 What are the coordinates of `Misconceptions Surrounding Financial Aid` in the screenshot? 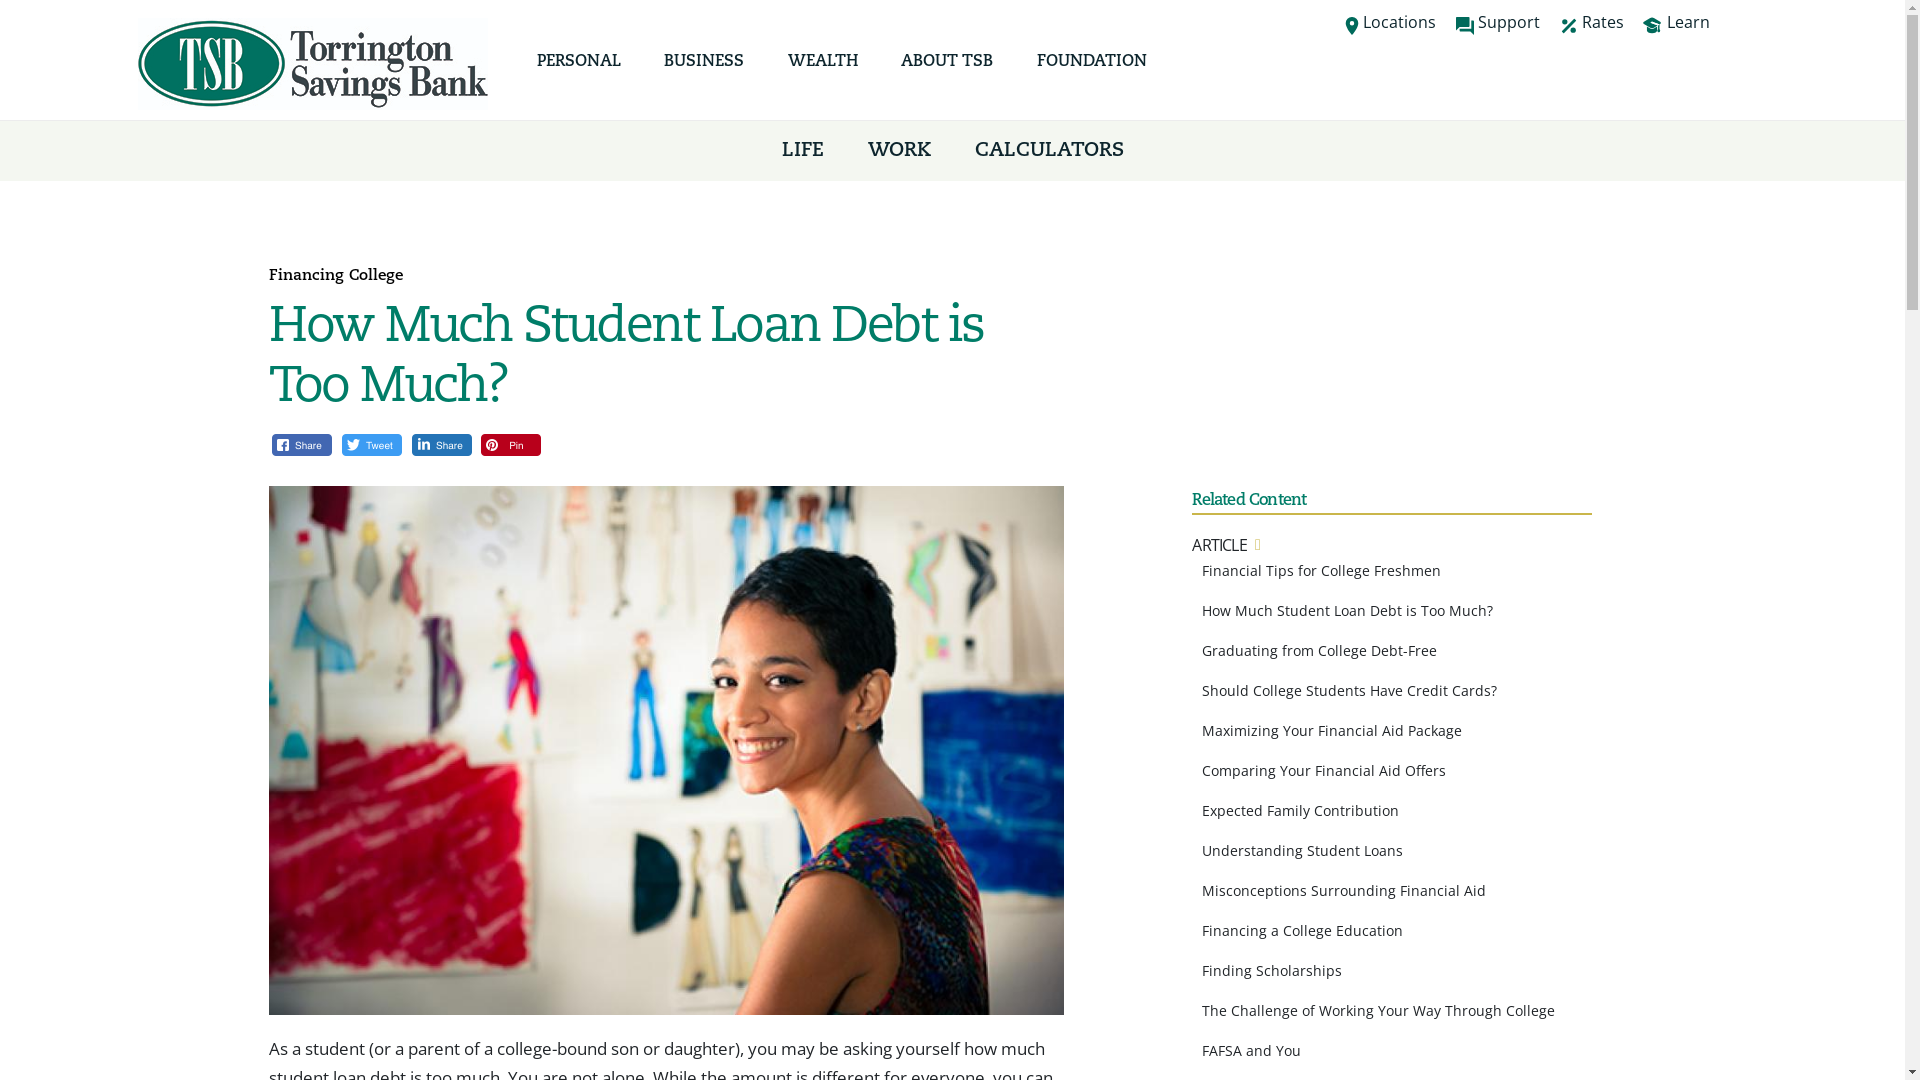 It's located at (1344, 890).